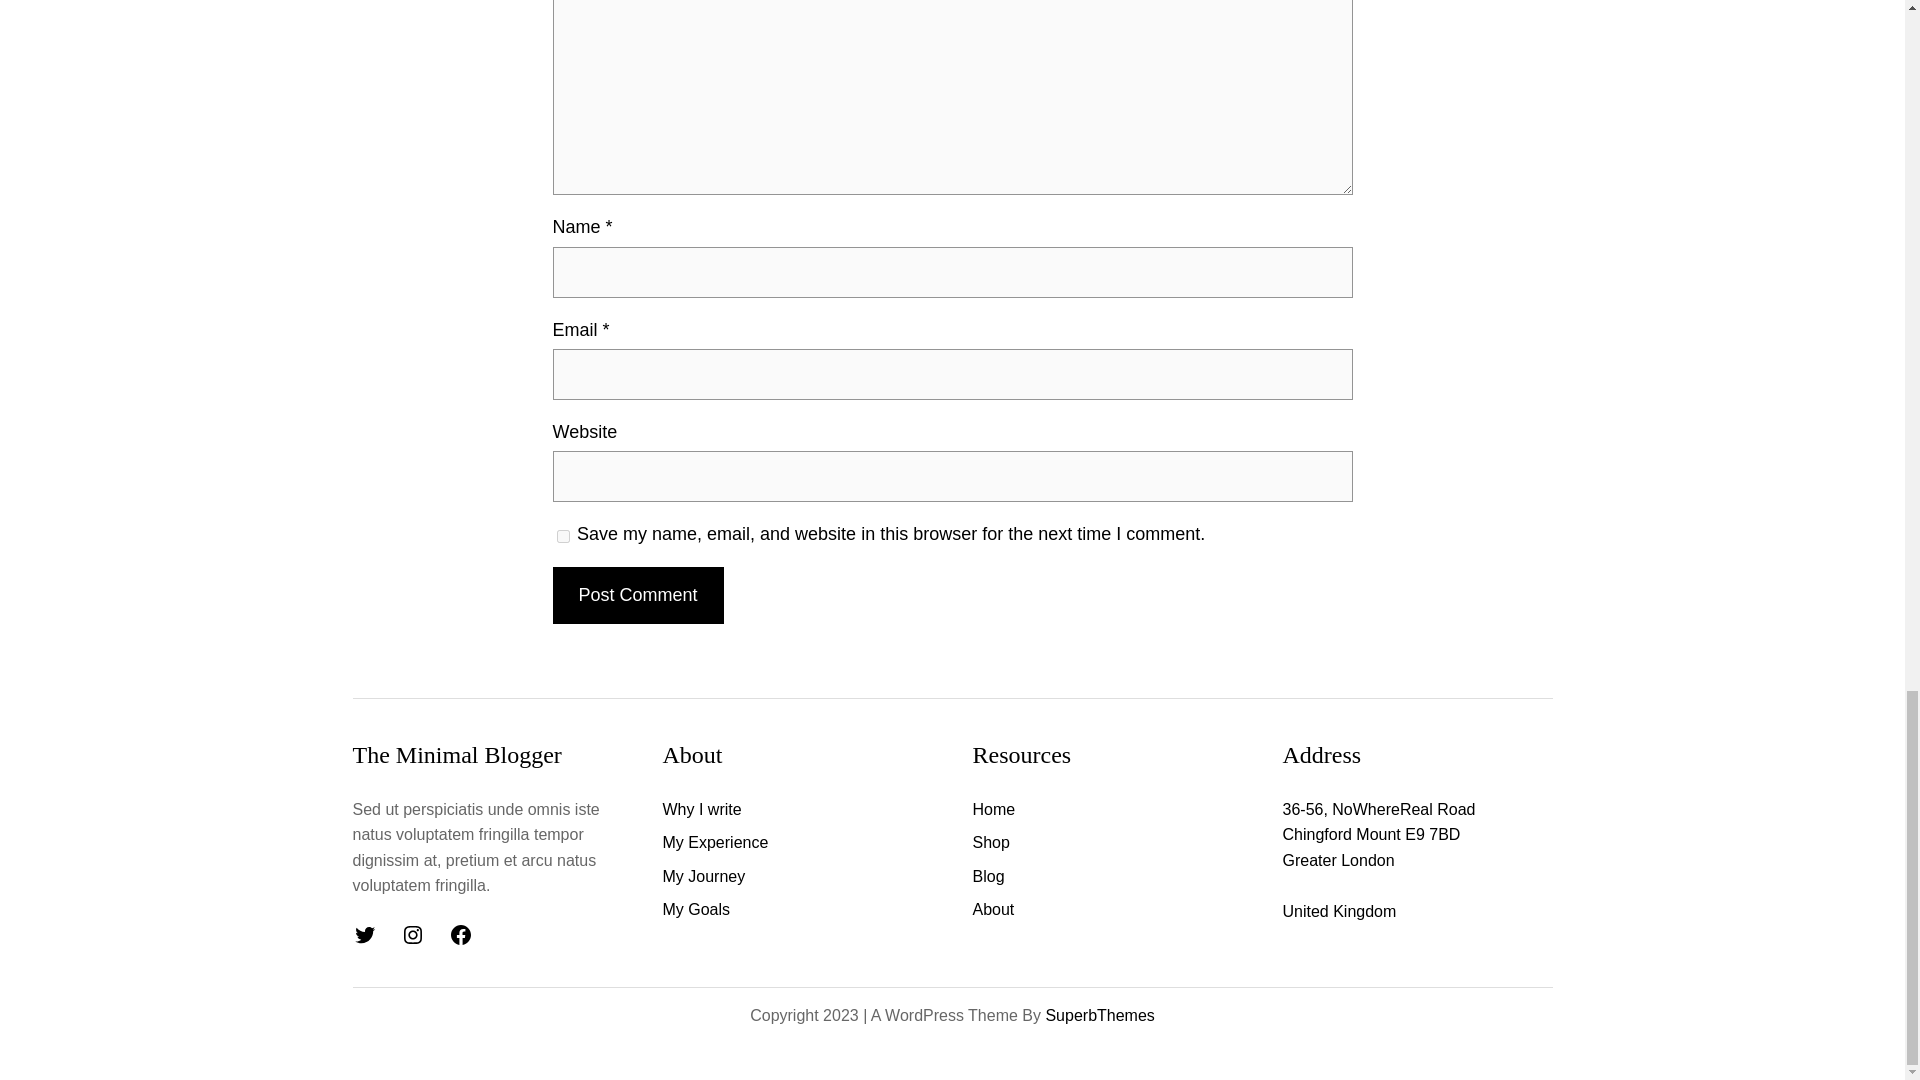 The width and height of the screenshot is (1920, 1080). What do you see at coordinates (992, 910) in the screenshot?
I see `About` at bounding box center [992, 910].